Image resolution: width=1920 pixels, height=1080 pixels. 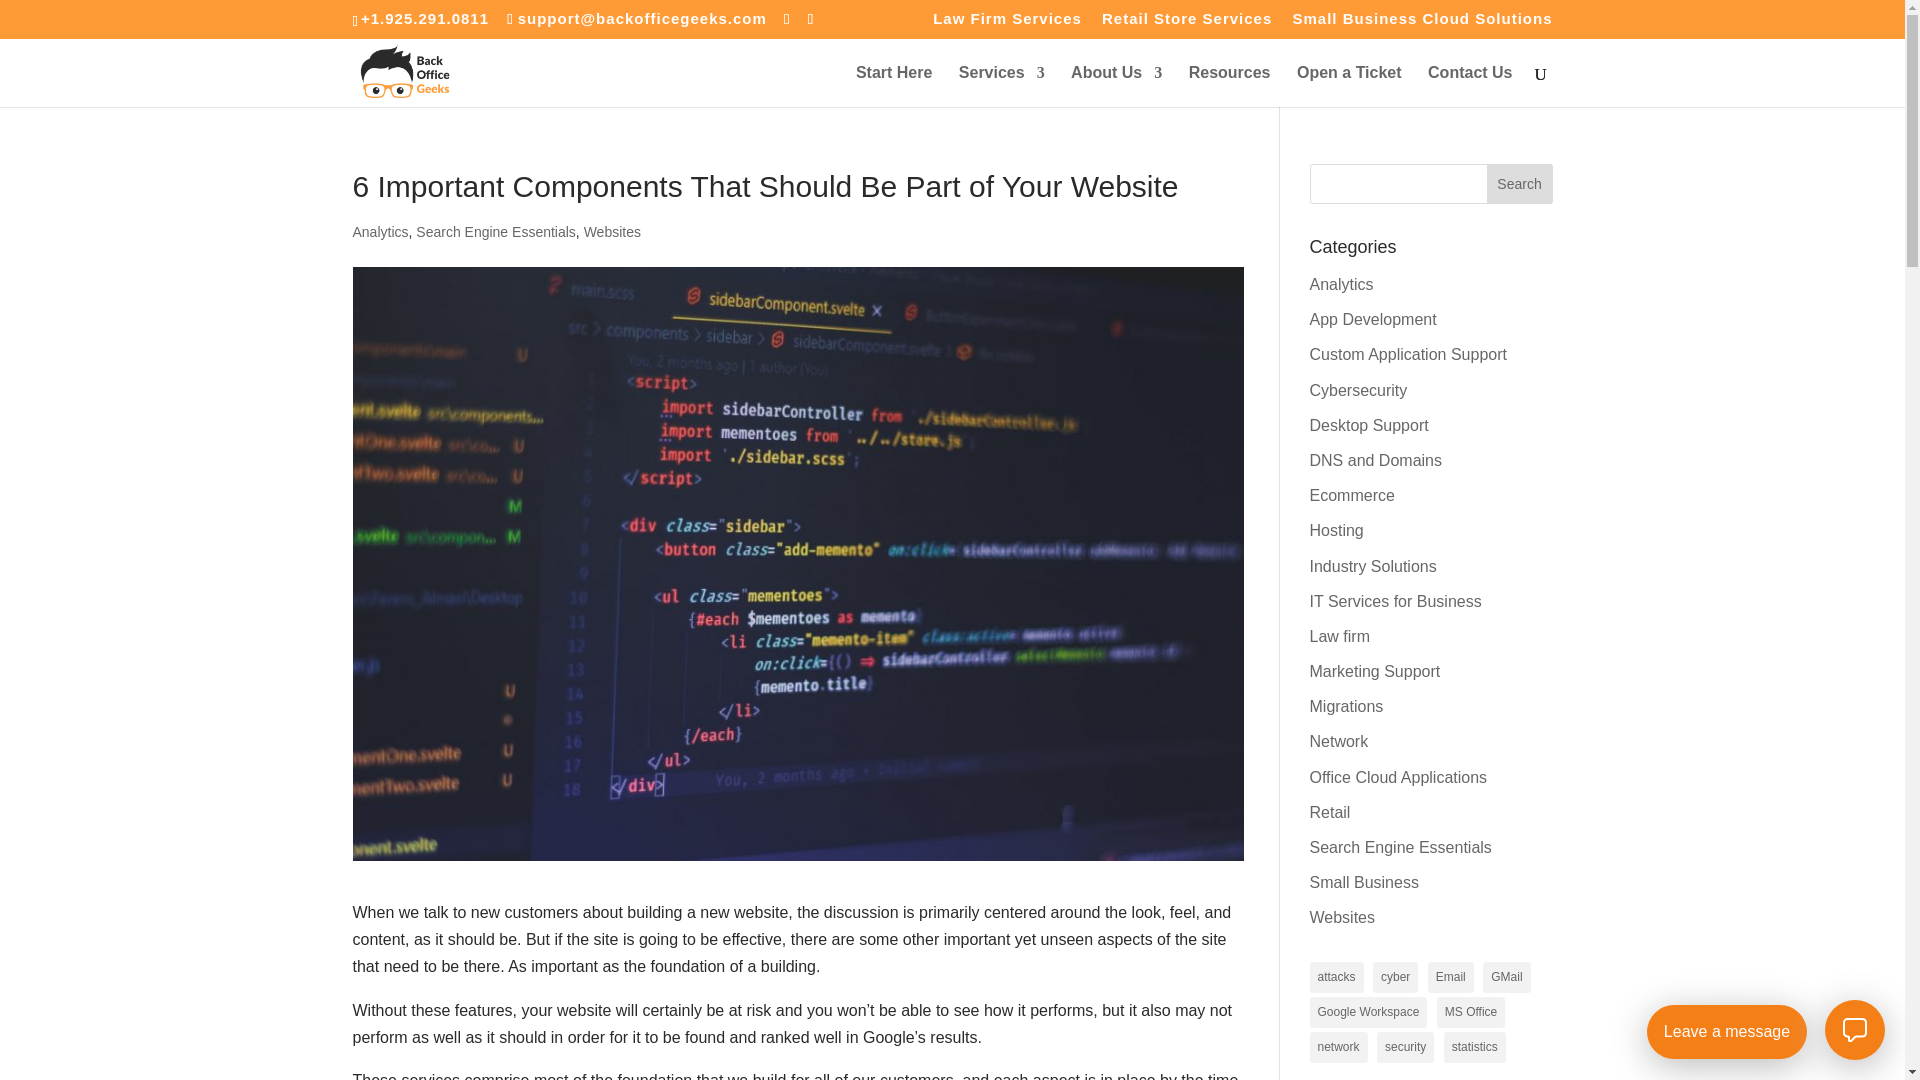 I want to click on Open a Ticket, so click(x=1349, y=86).